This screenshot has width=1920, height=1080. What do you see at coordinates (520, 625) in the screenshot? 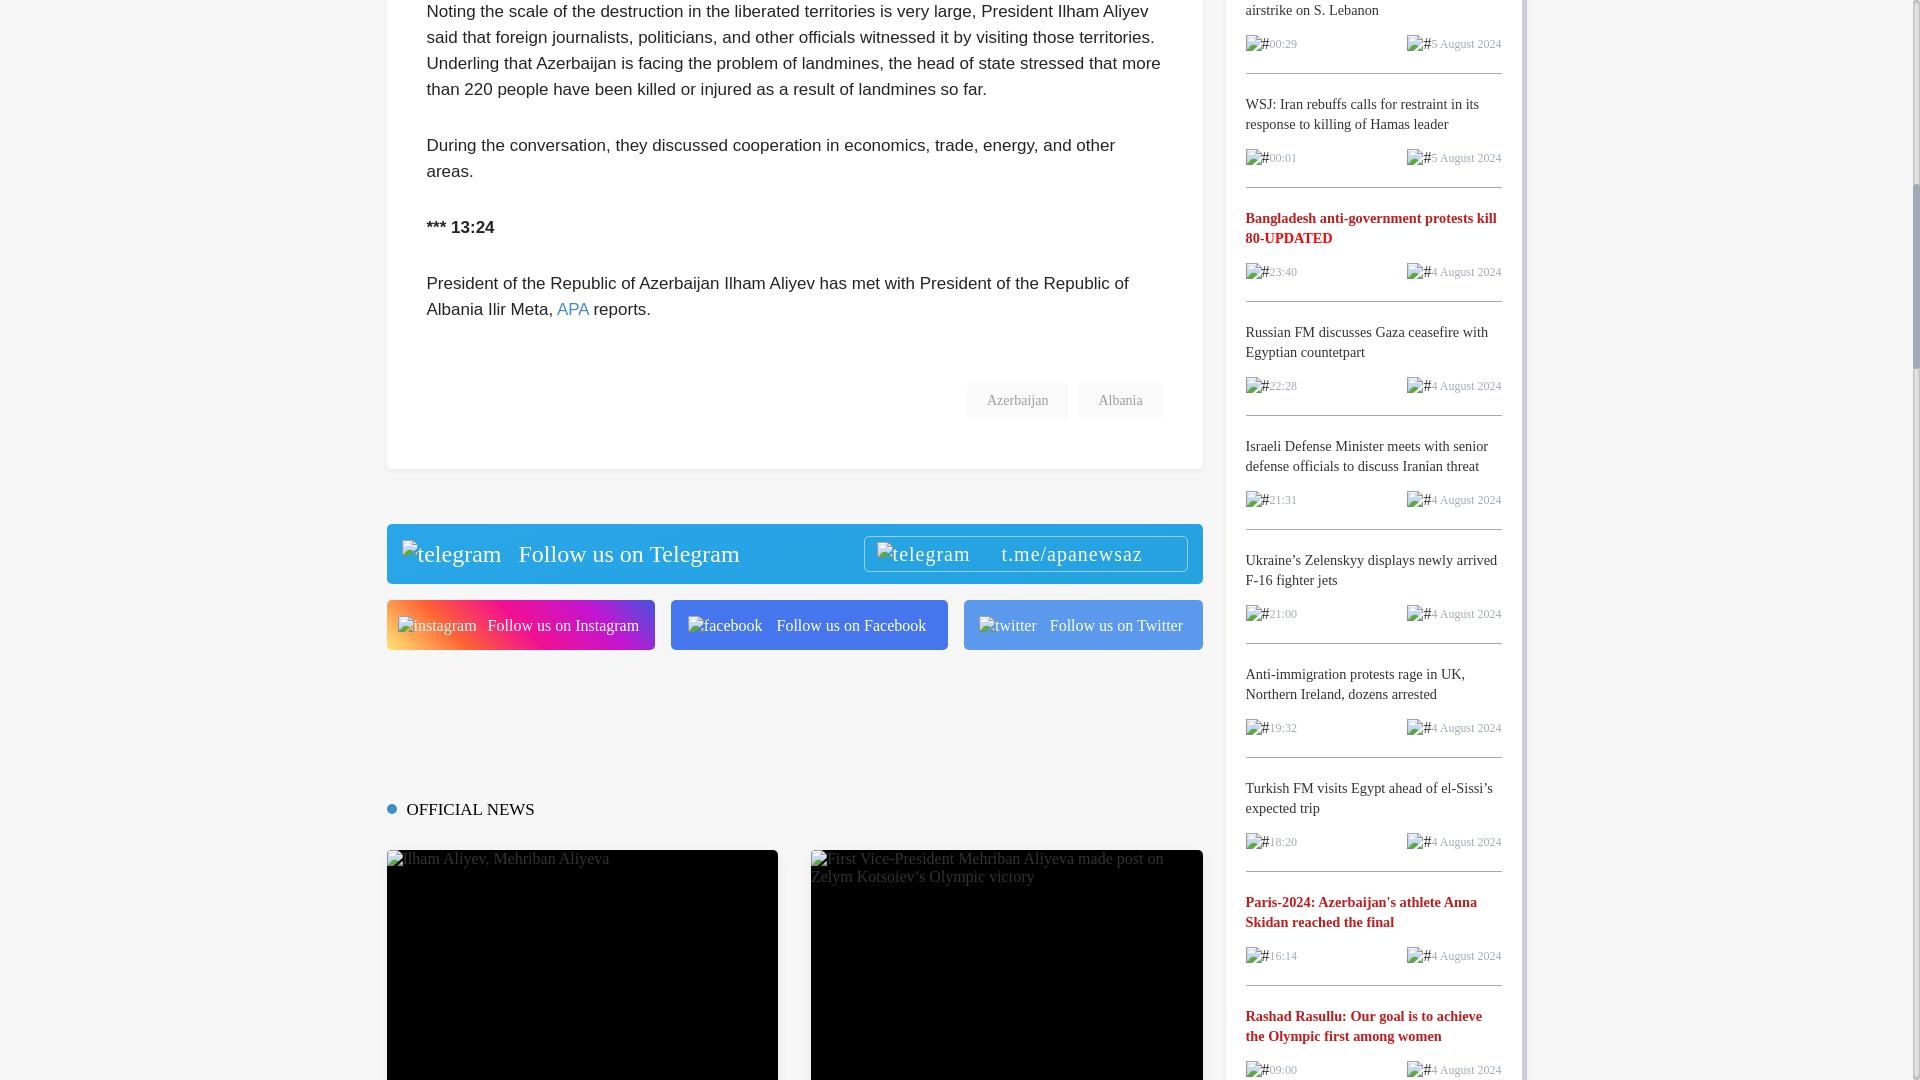
I see `Follow us on Instagram` at bounding box center [520, 625].